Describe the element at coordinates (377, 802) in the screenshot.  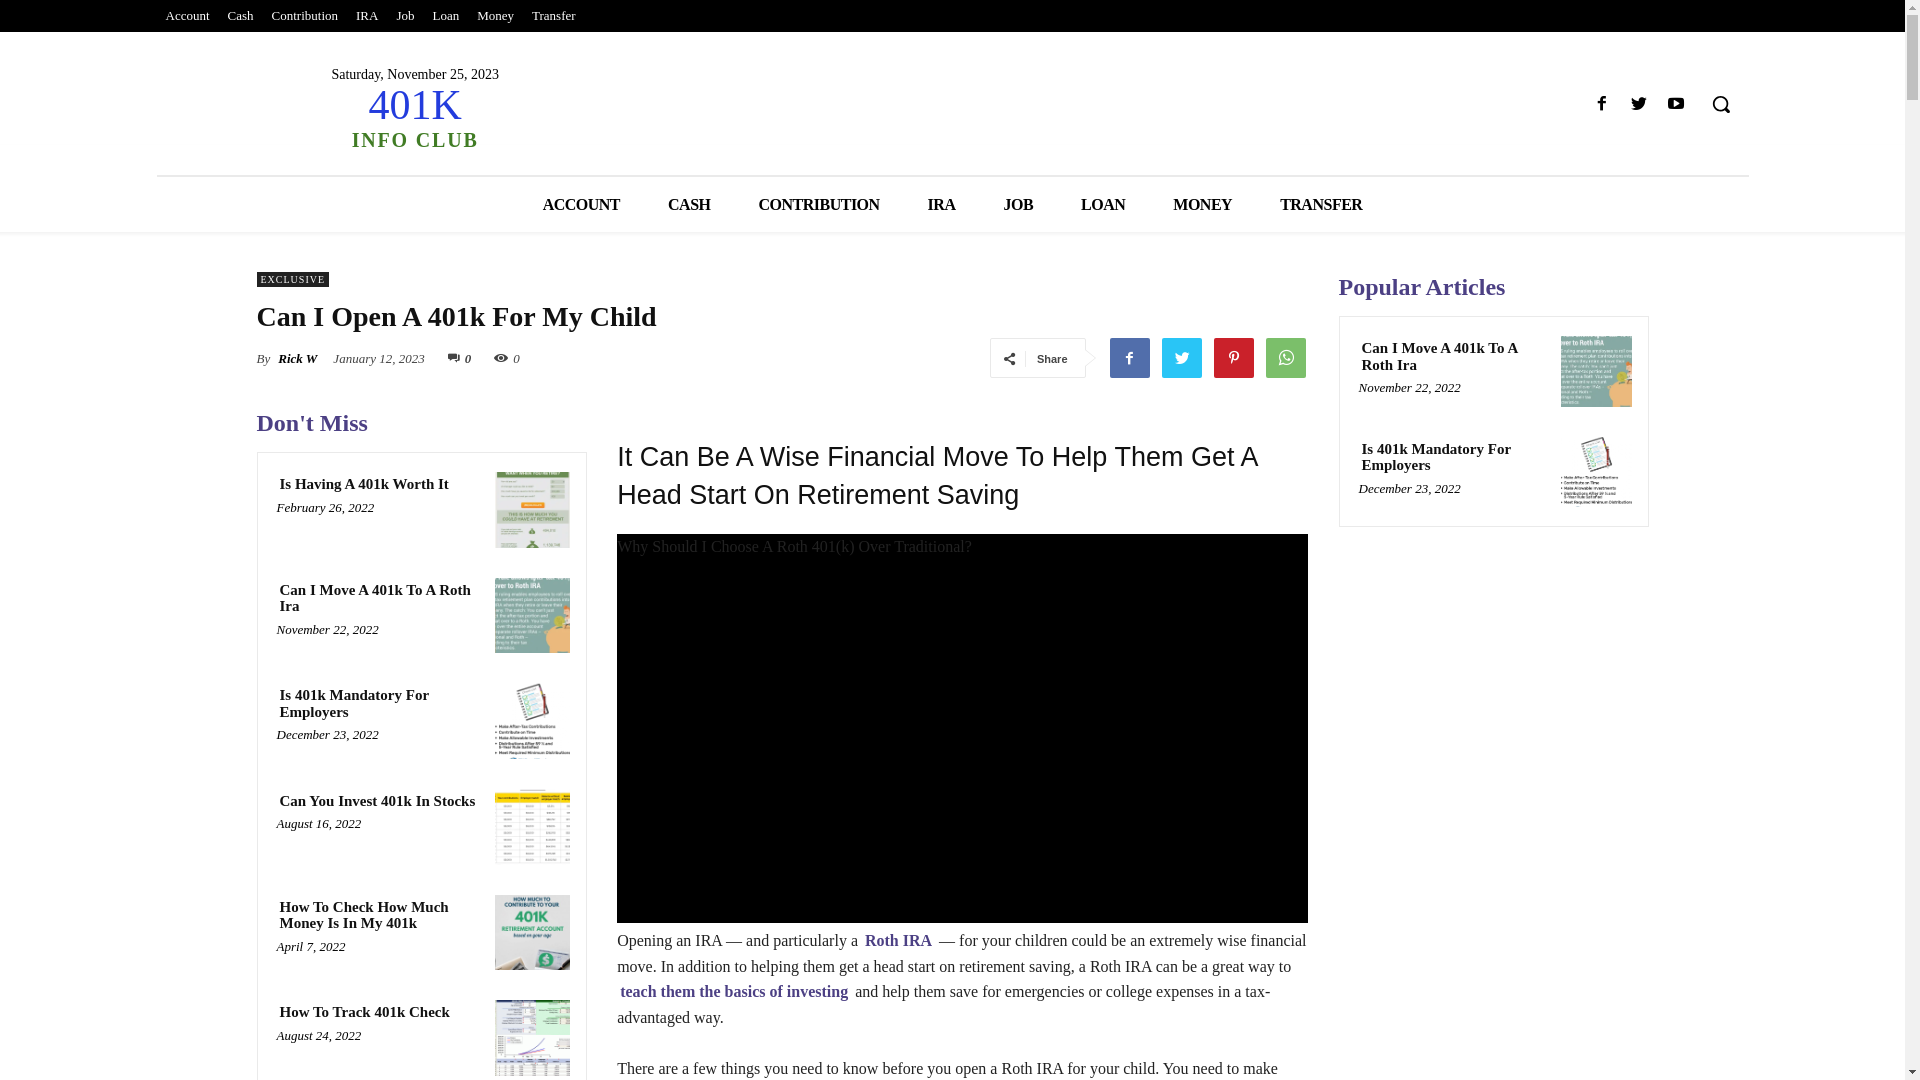
I see `Can You Invest 401k In Stocks` at that location.